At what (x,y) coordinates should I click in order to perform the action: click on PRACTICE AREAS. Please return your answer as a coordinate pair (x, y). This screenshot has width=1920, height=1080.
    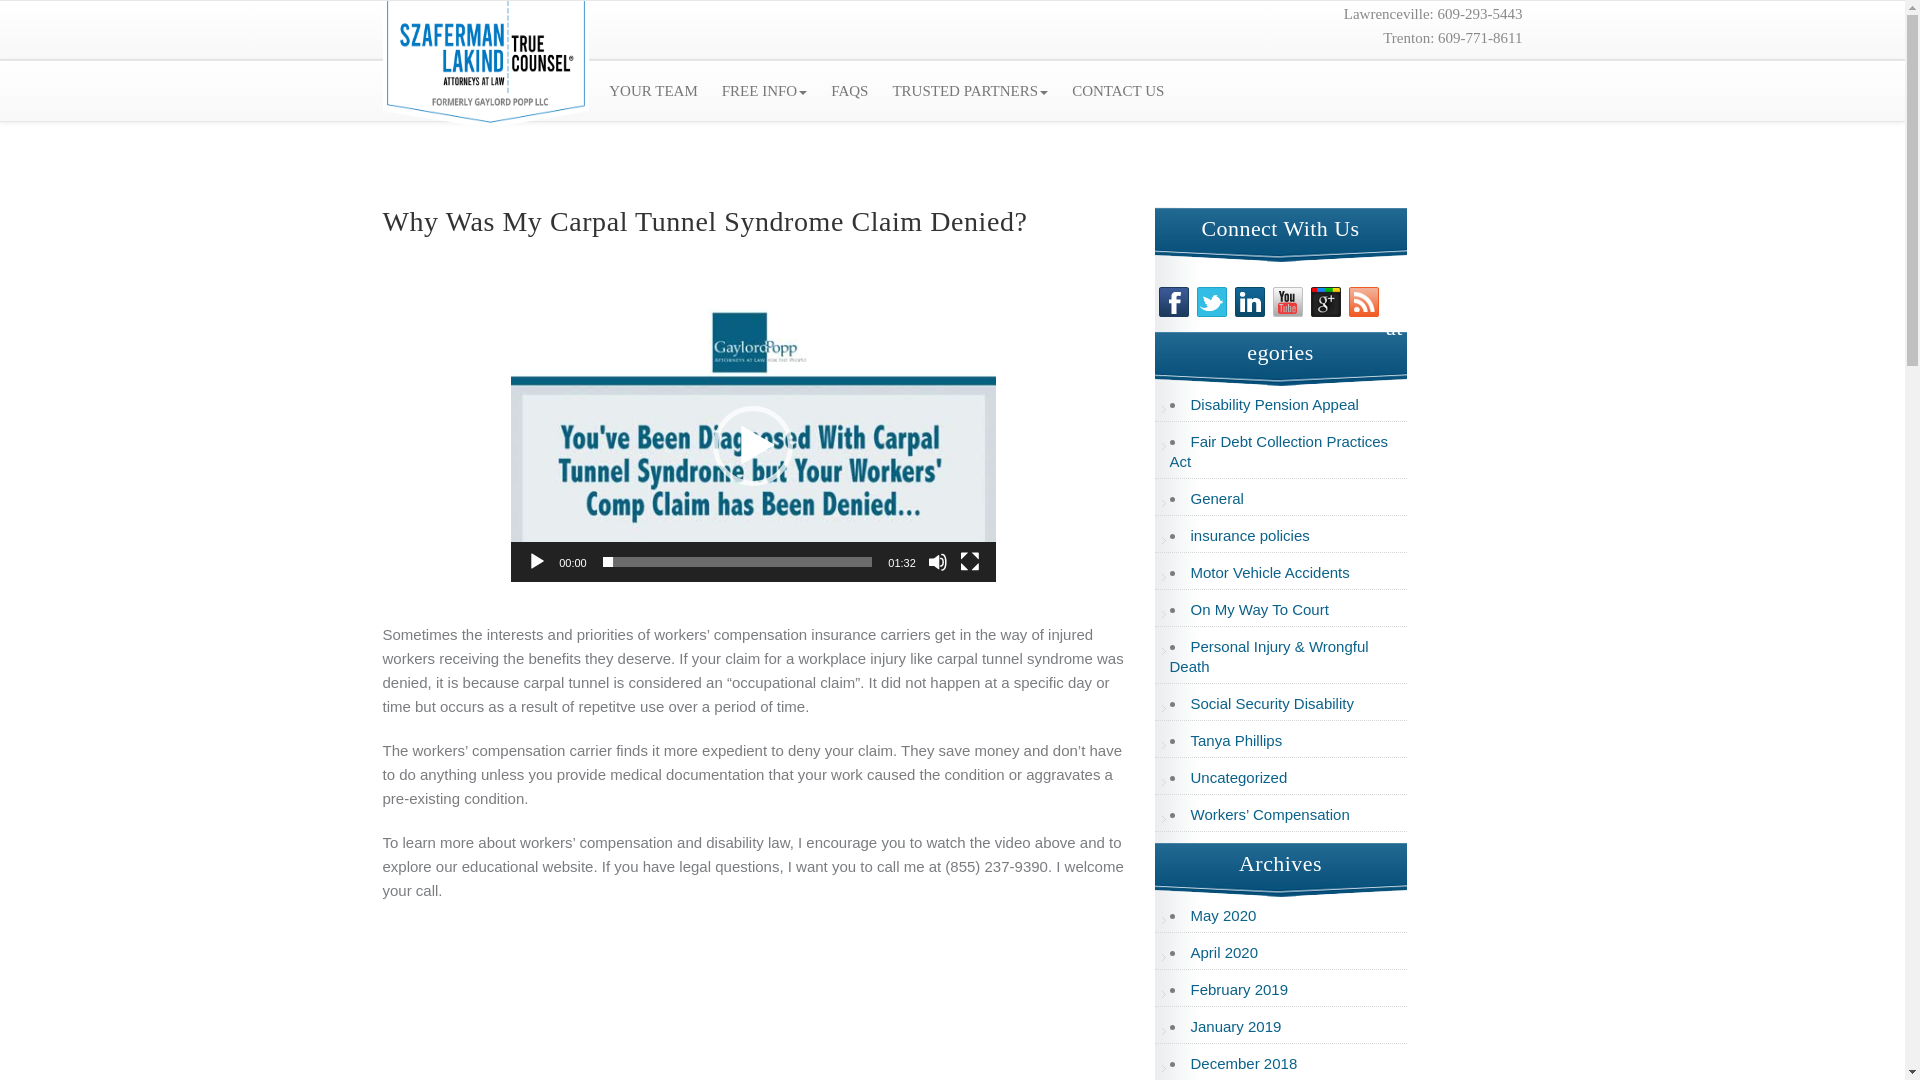
    Looking at the image, I should click on (518, 90).